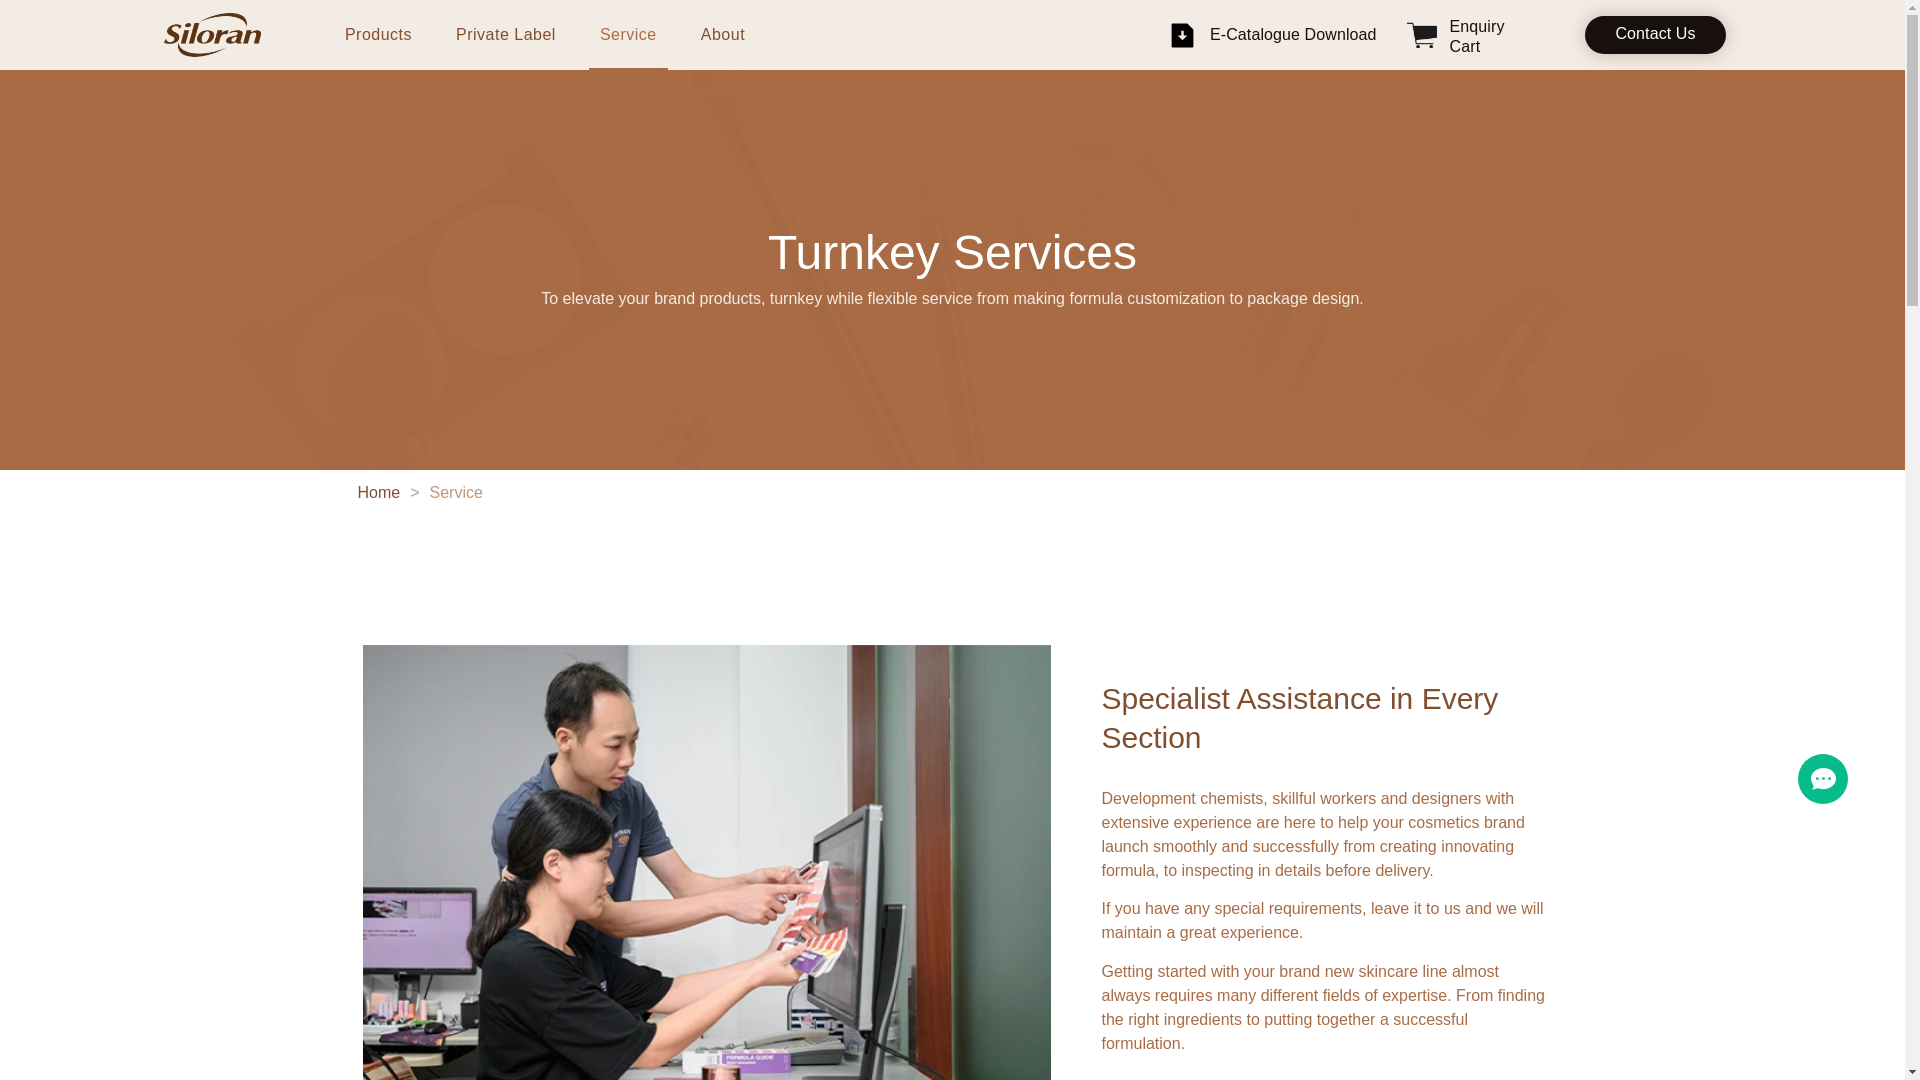 This screenshot has height=1080, width=1920. I want to click on Service, so click(628, 35).